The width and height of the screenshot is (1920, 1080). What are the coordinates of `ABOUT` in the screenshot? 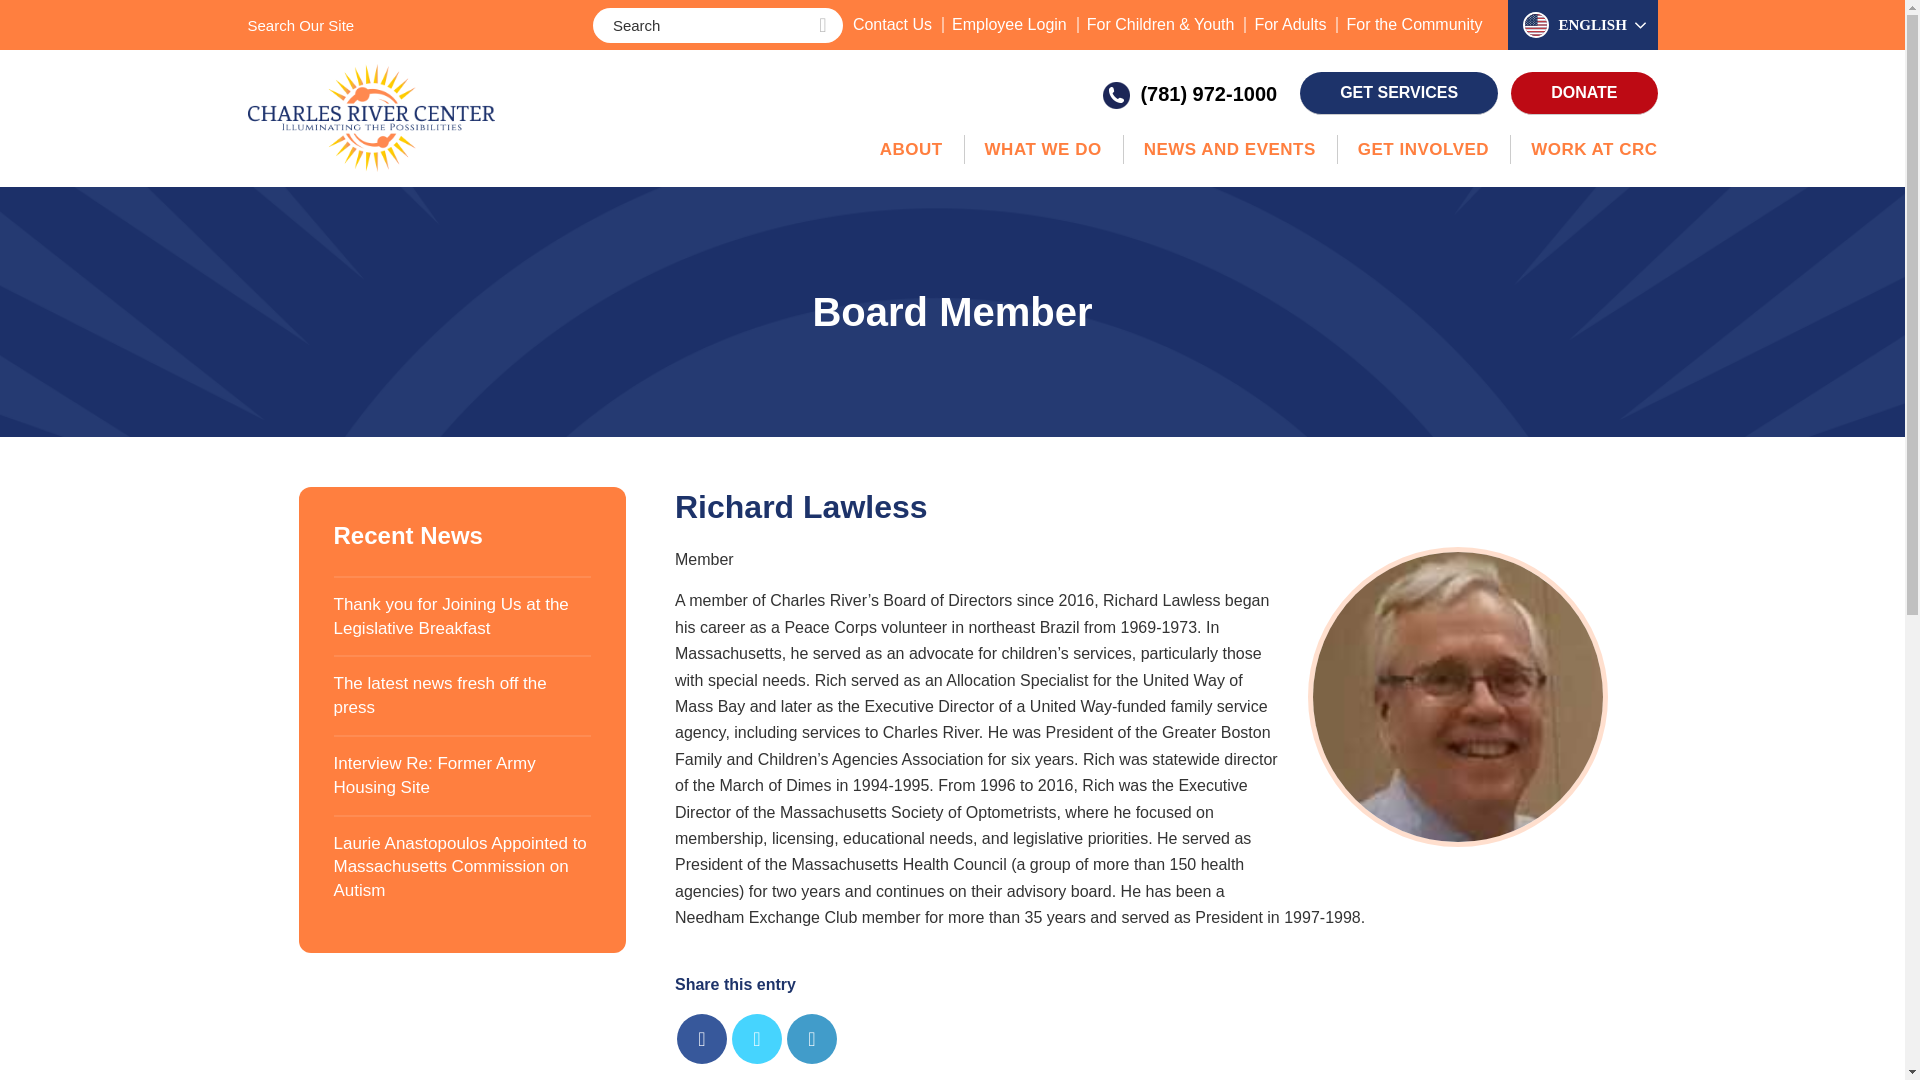 It's located at (910, 150).